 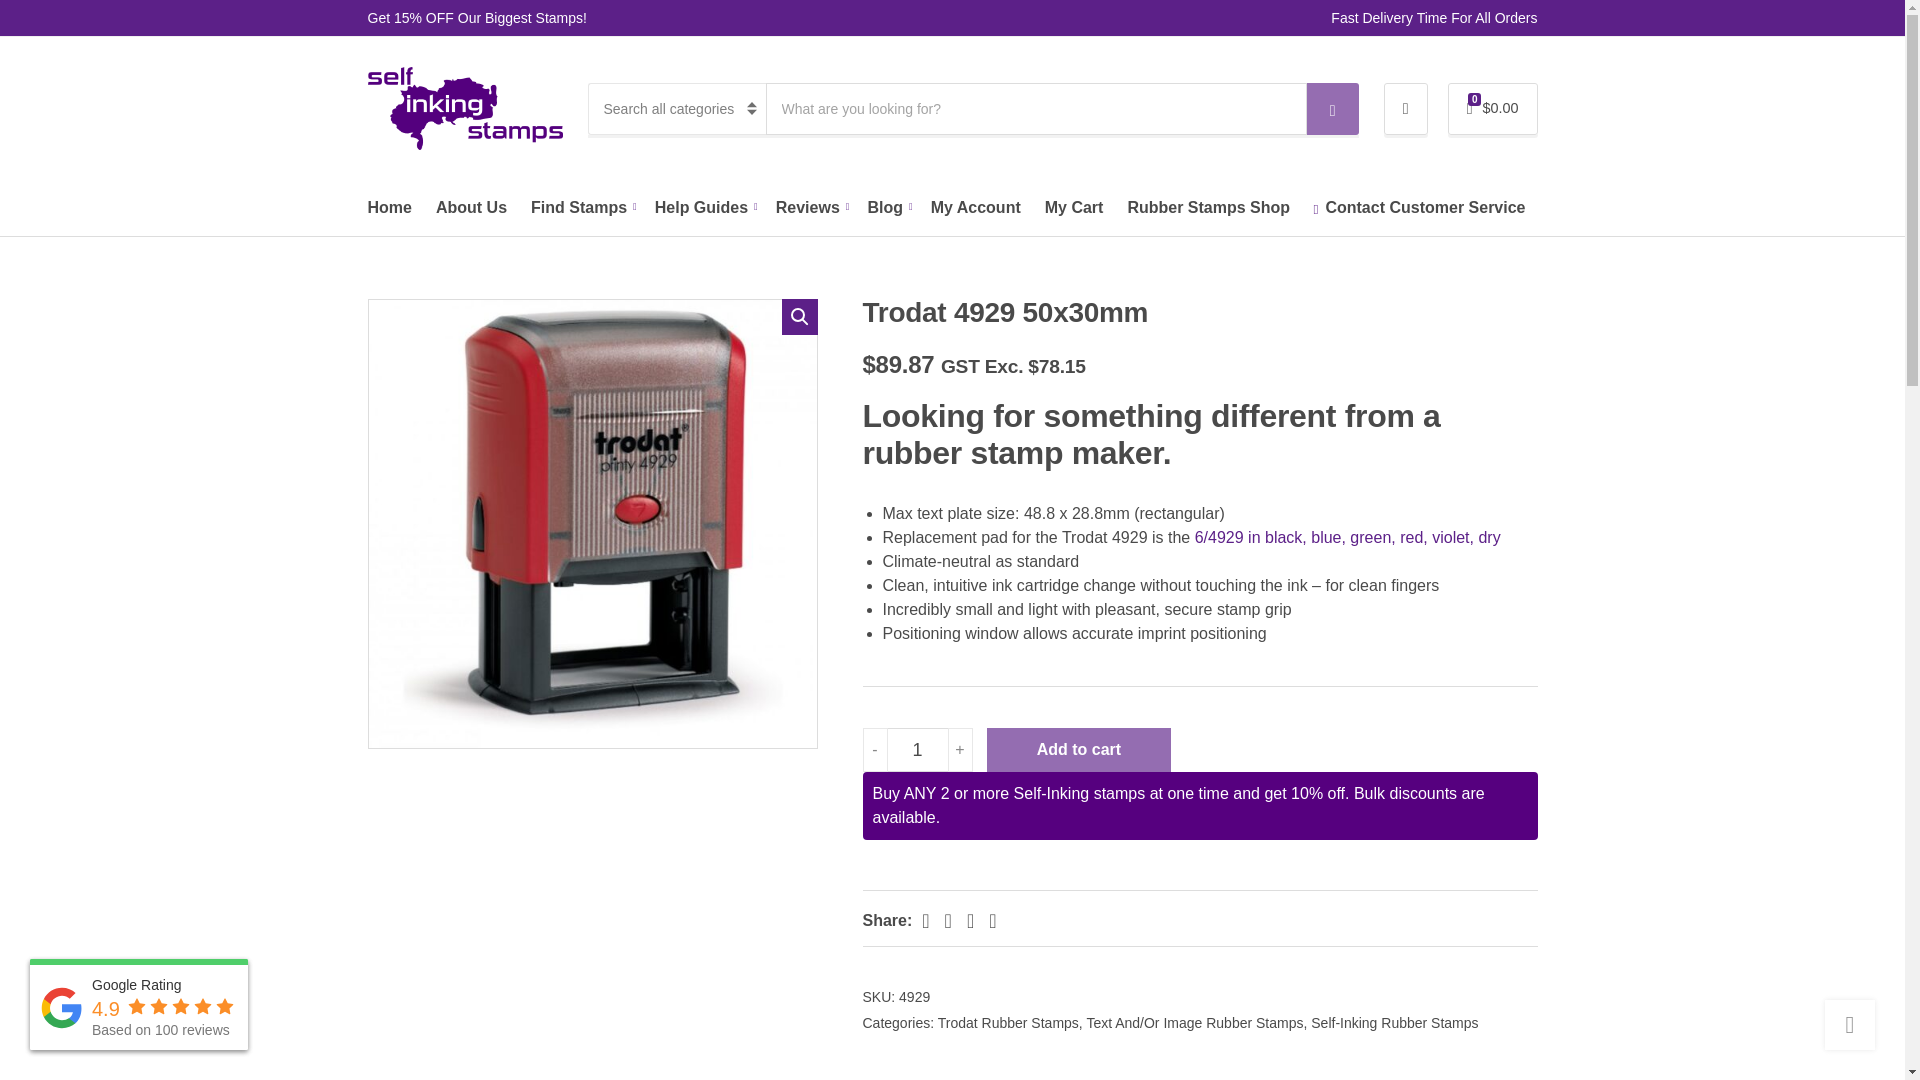 What do you see at coordinates (470, 208) in the screenshot?
I see `About Us` at bounding box center [470, 208].